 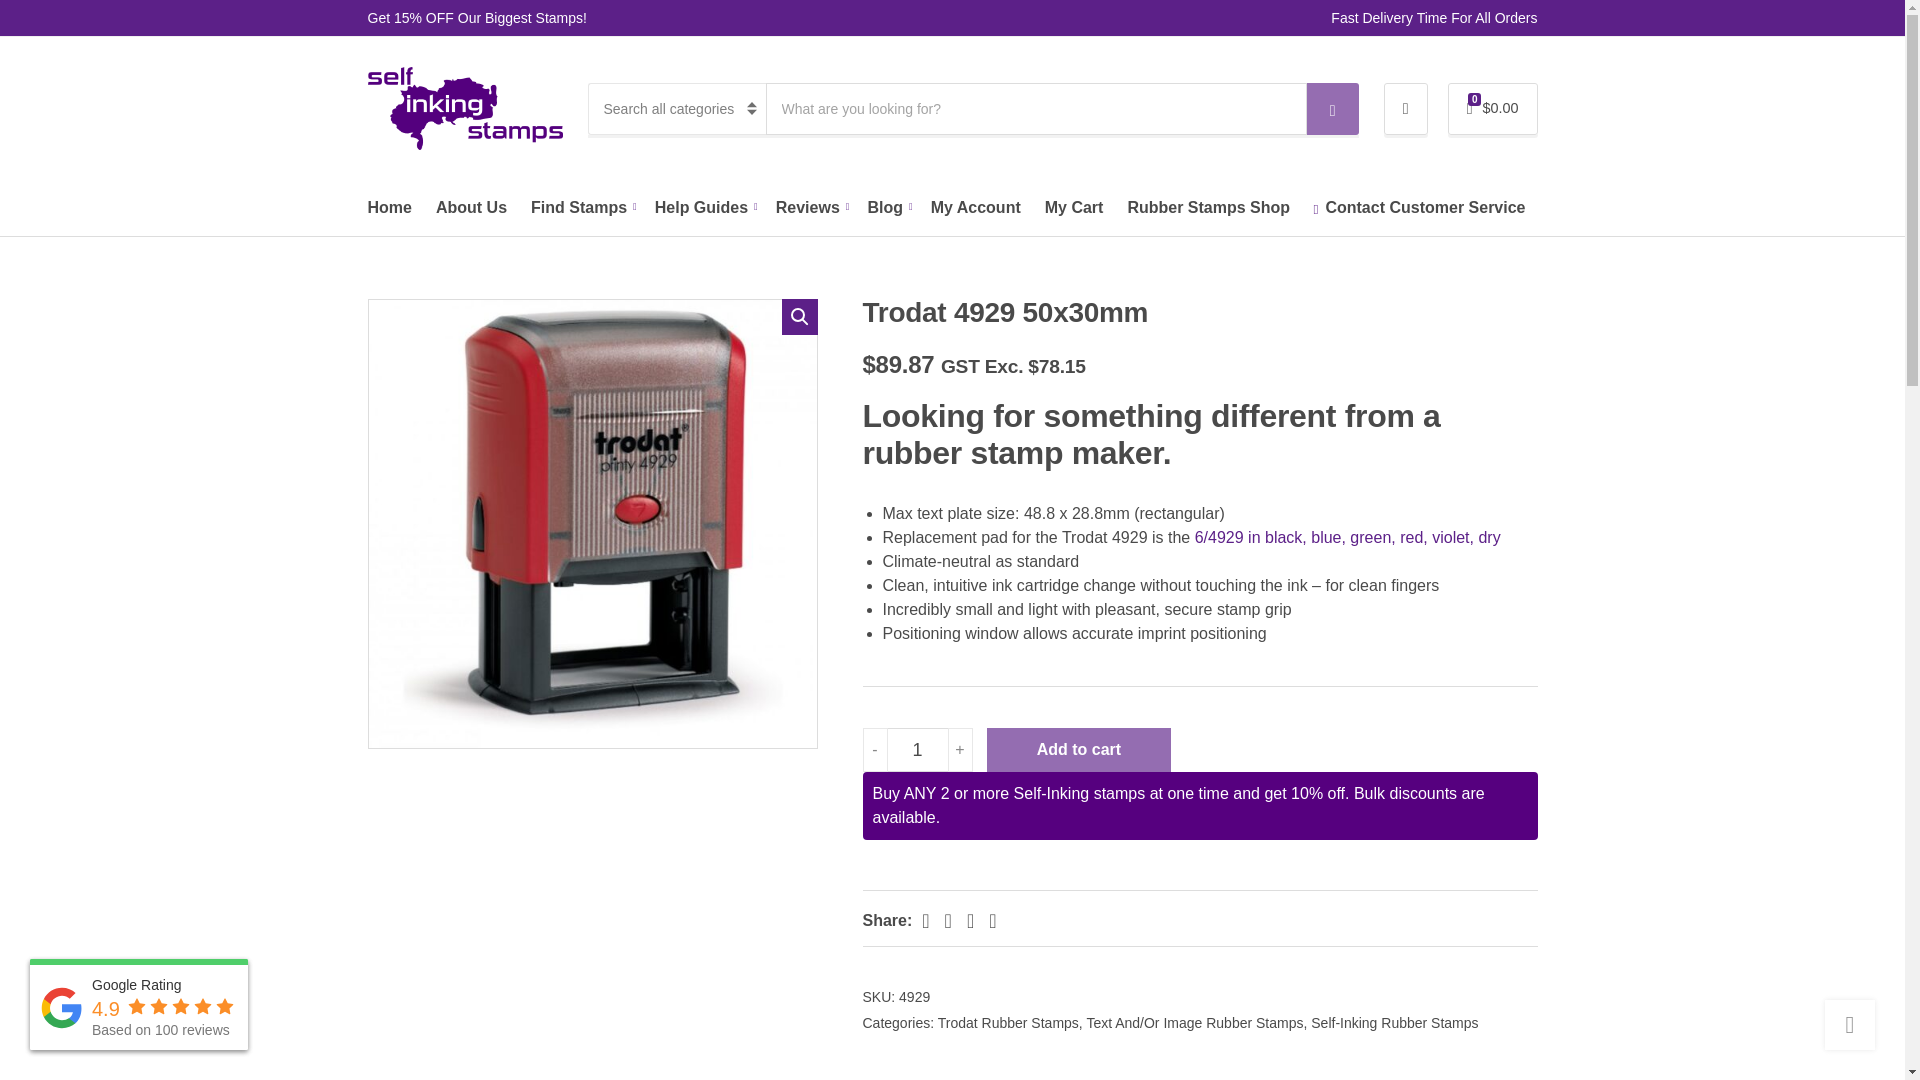 What do you see at coordinates (470, 208) in the screenshot?
I see `About Us` at bounding box center [470, 208].